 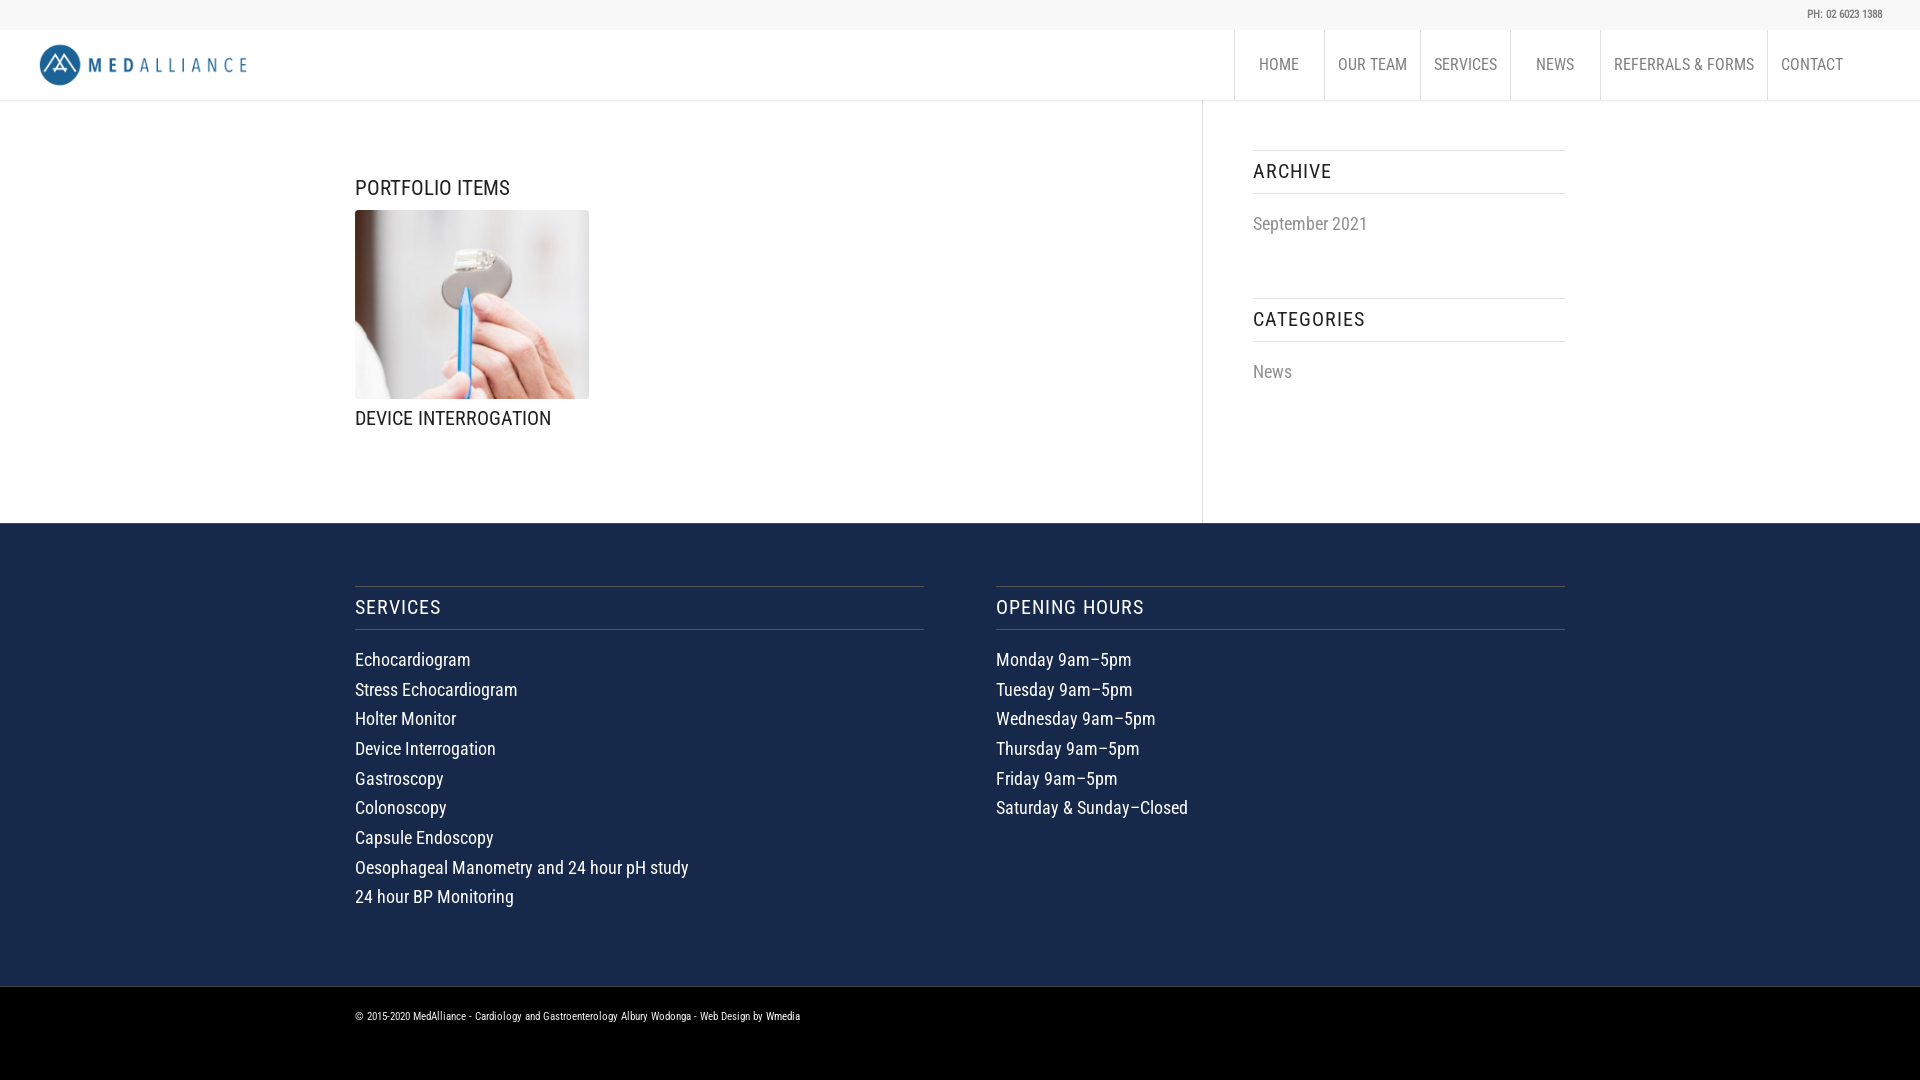 What do you see at coordinates (1555, 65) in the screenshot?
I see `NEWS` at bounding box center [1555, 65].